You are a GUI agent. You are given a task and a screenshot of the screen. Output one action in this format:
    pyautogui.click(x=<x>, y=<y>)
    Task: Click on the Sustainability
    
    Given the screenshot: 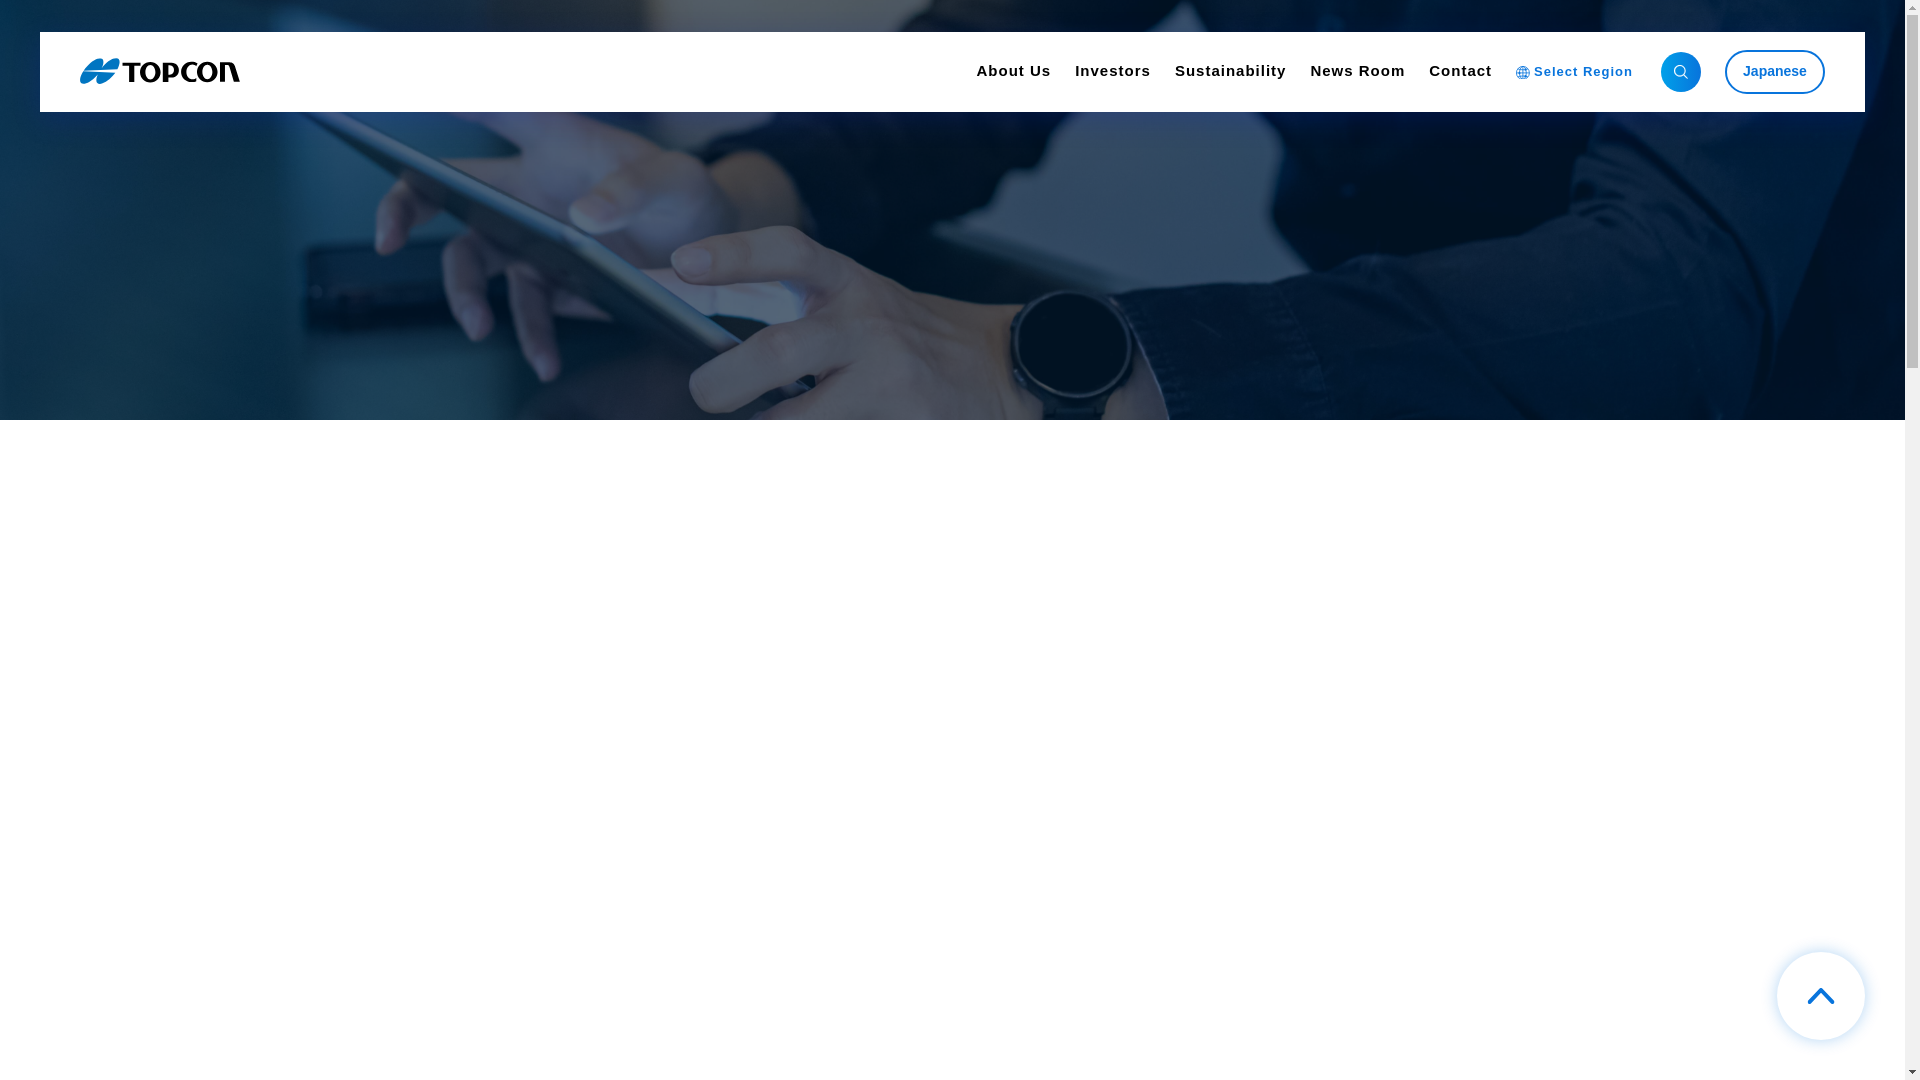 What is the action you would take?
    pyautogui.click(x=1230, y=72)
    